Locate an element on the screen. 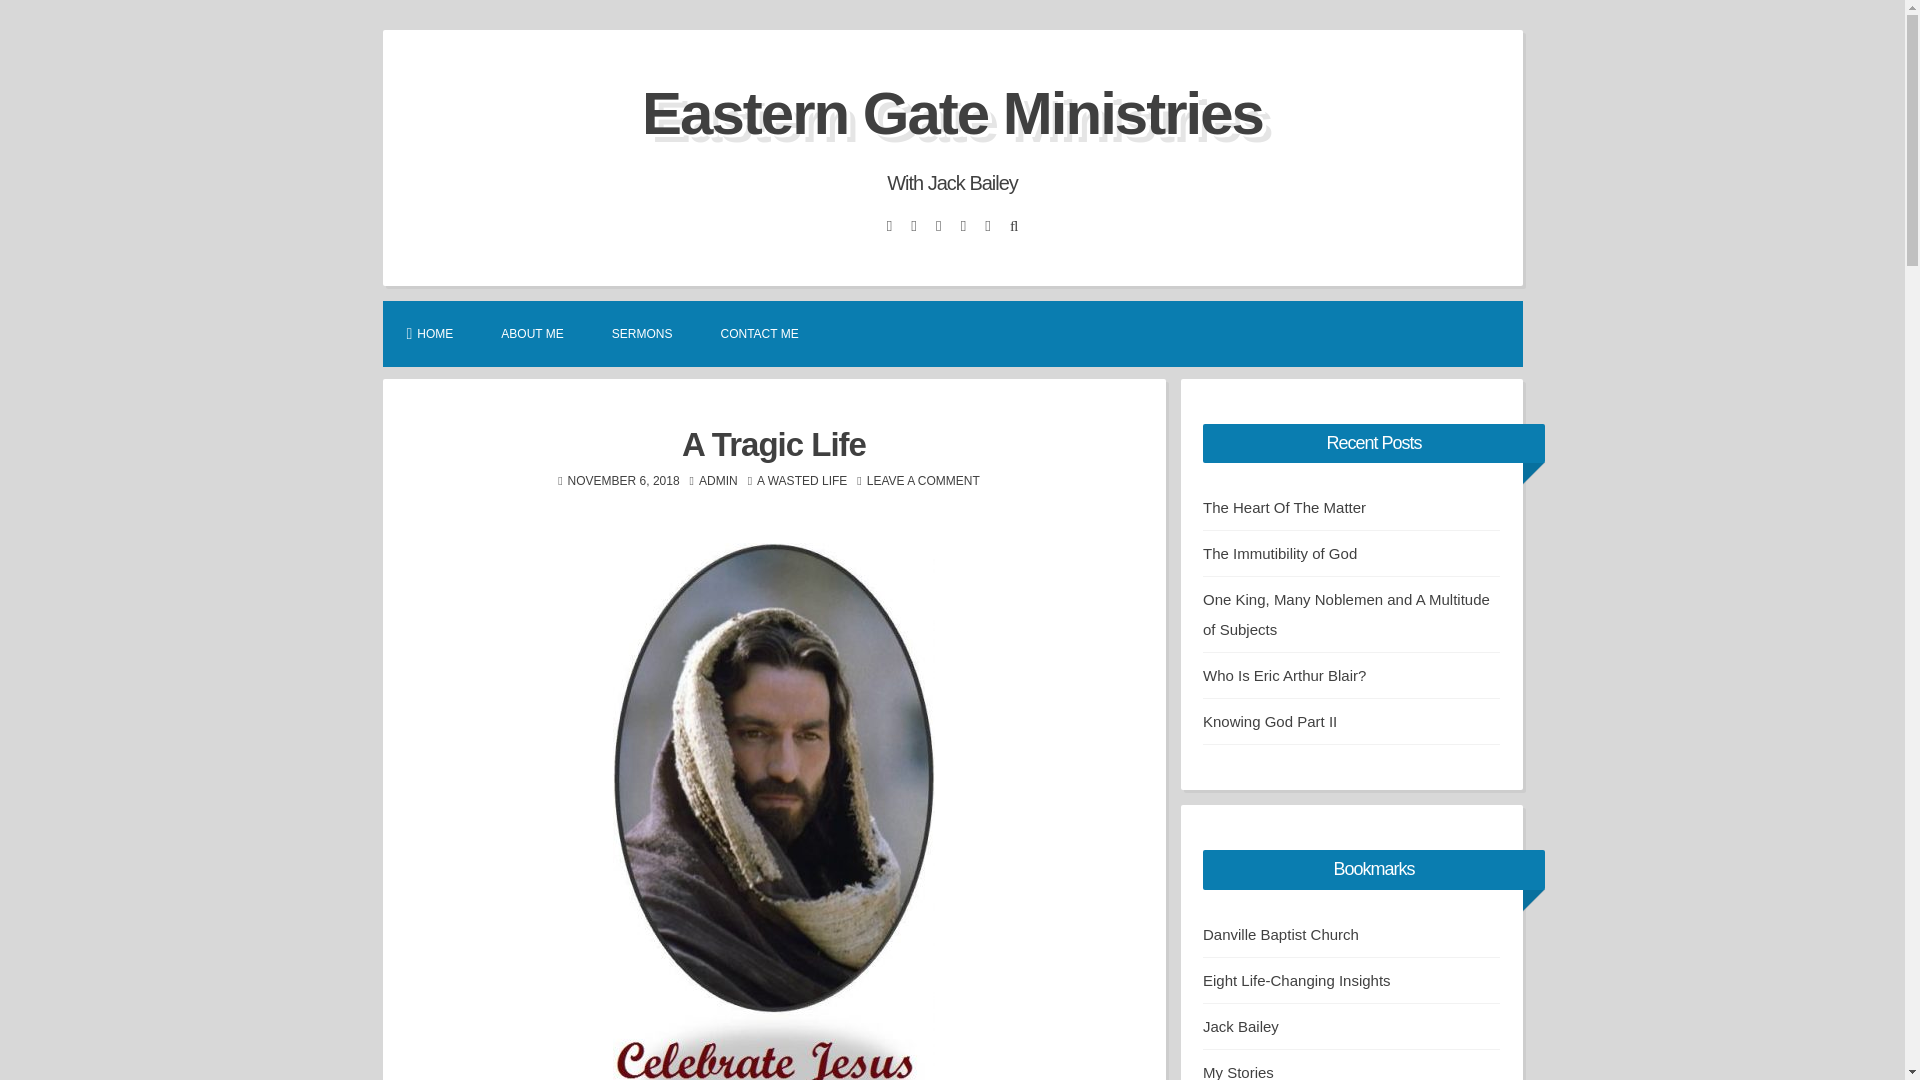 This screenshot has width=1920, height=1080. CONTACT ME is located at coordinates (758, 333).